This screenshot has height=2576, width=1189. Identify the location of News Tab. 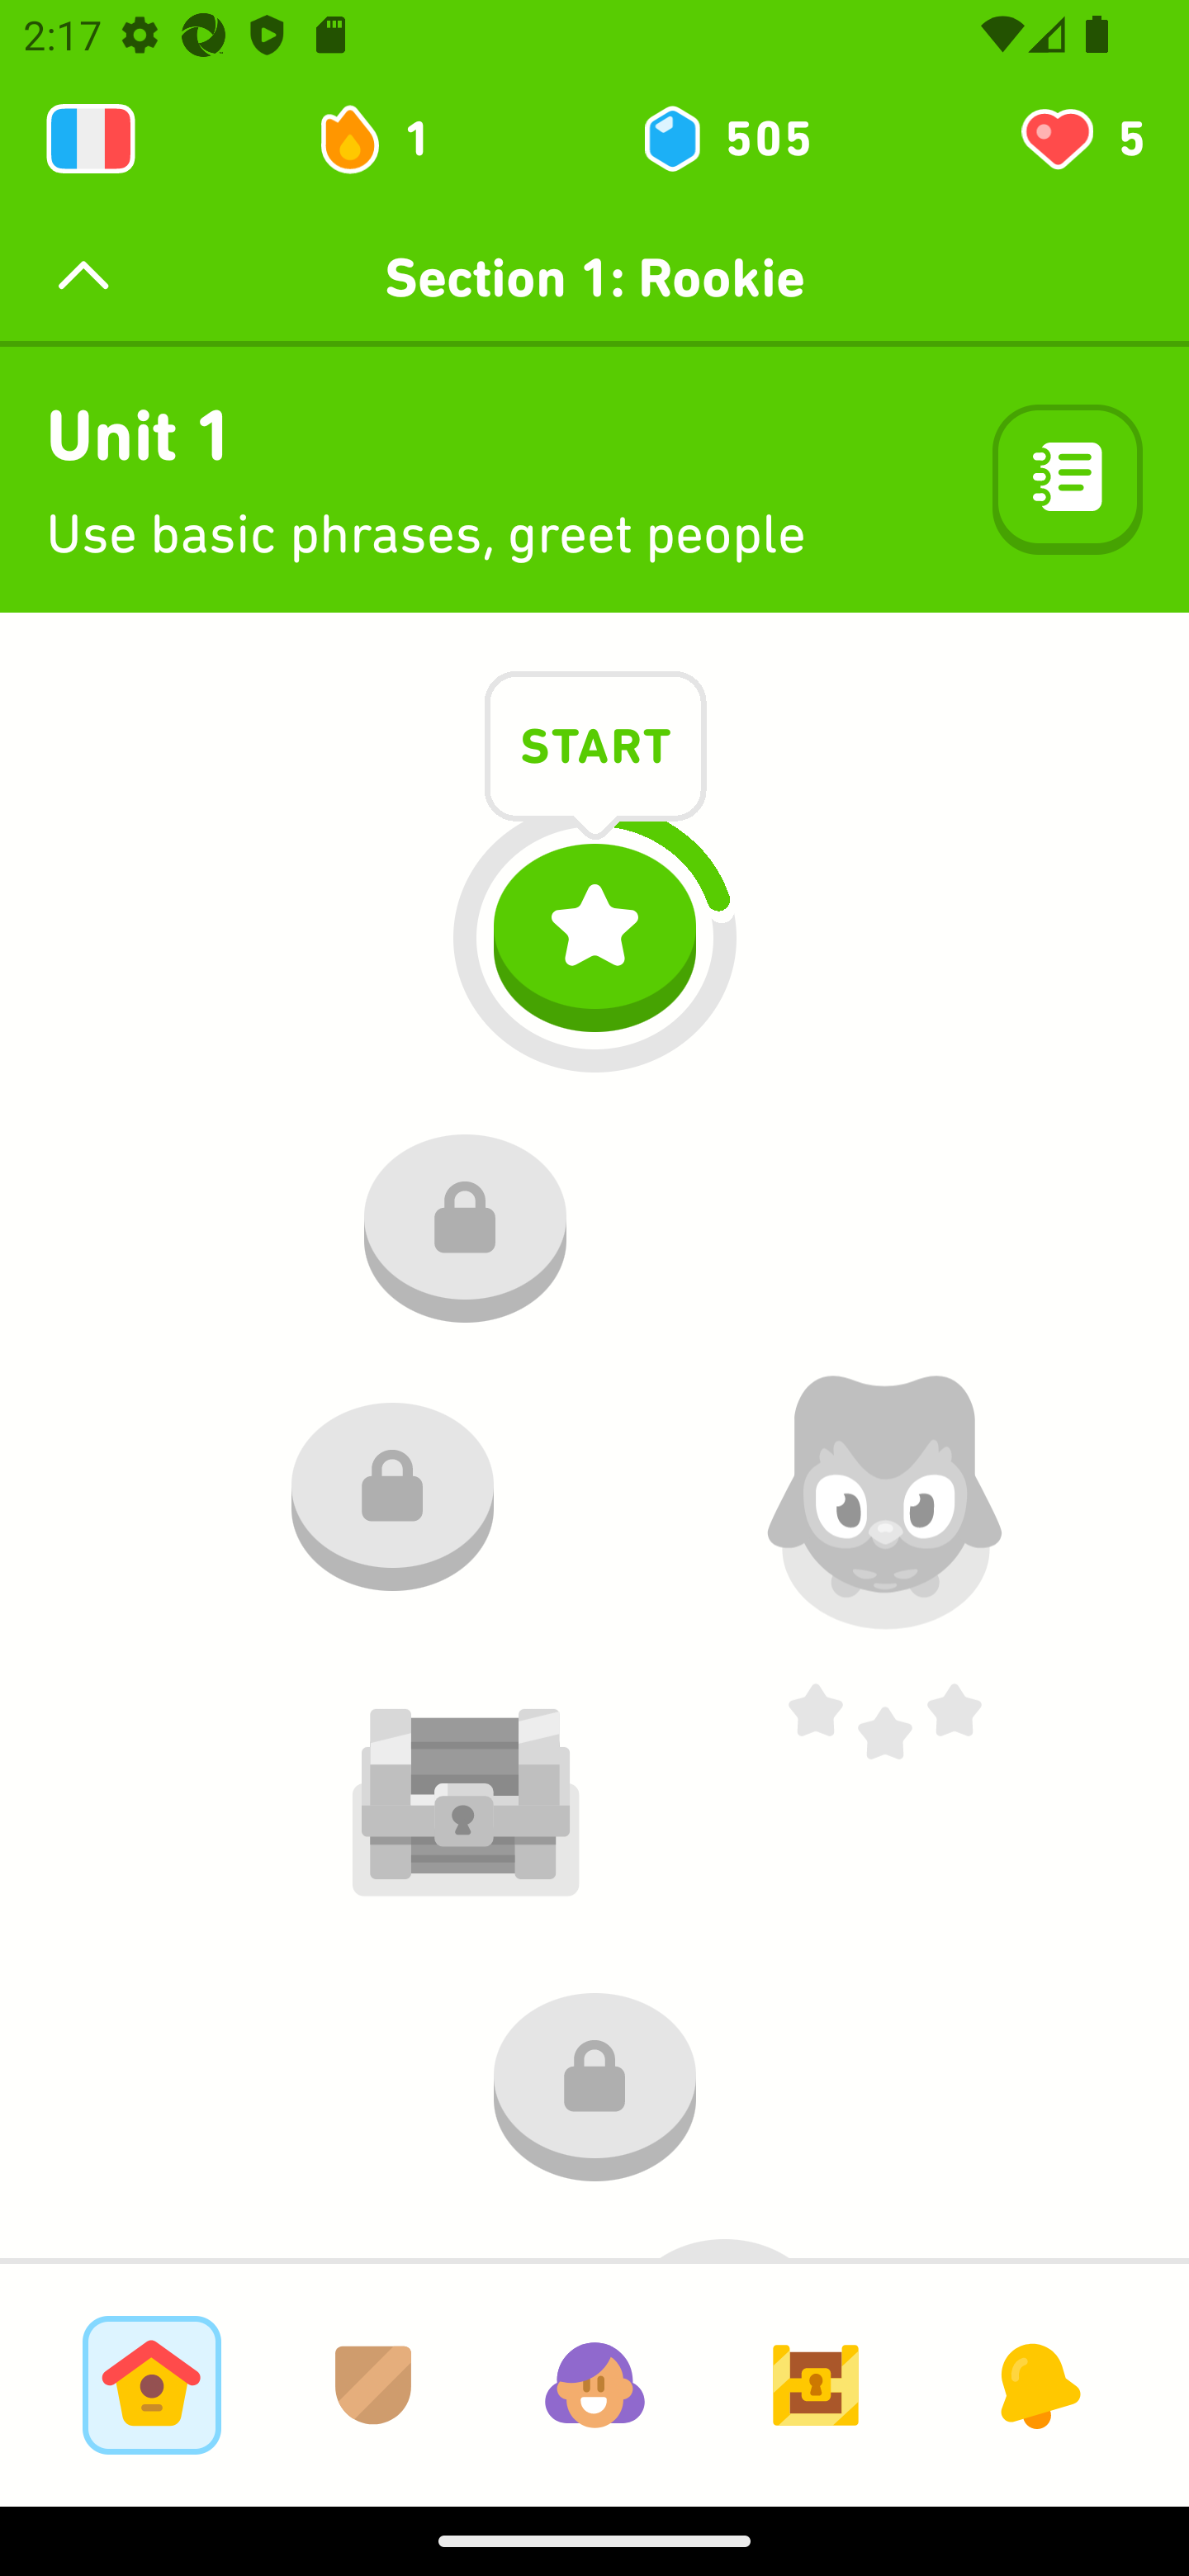
(1037, 2384).